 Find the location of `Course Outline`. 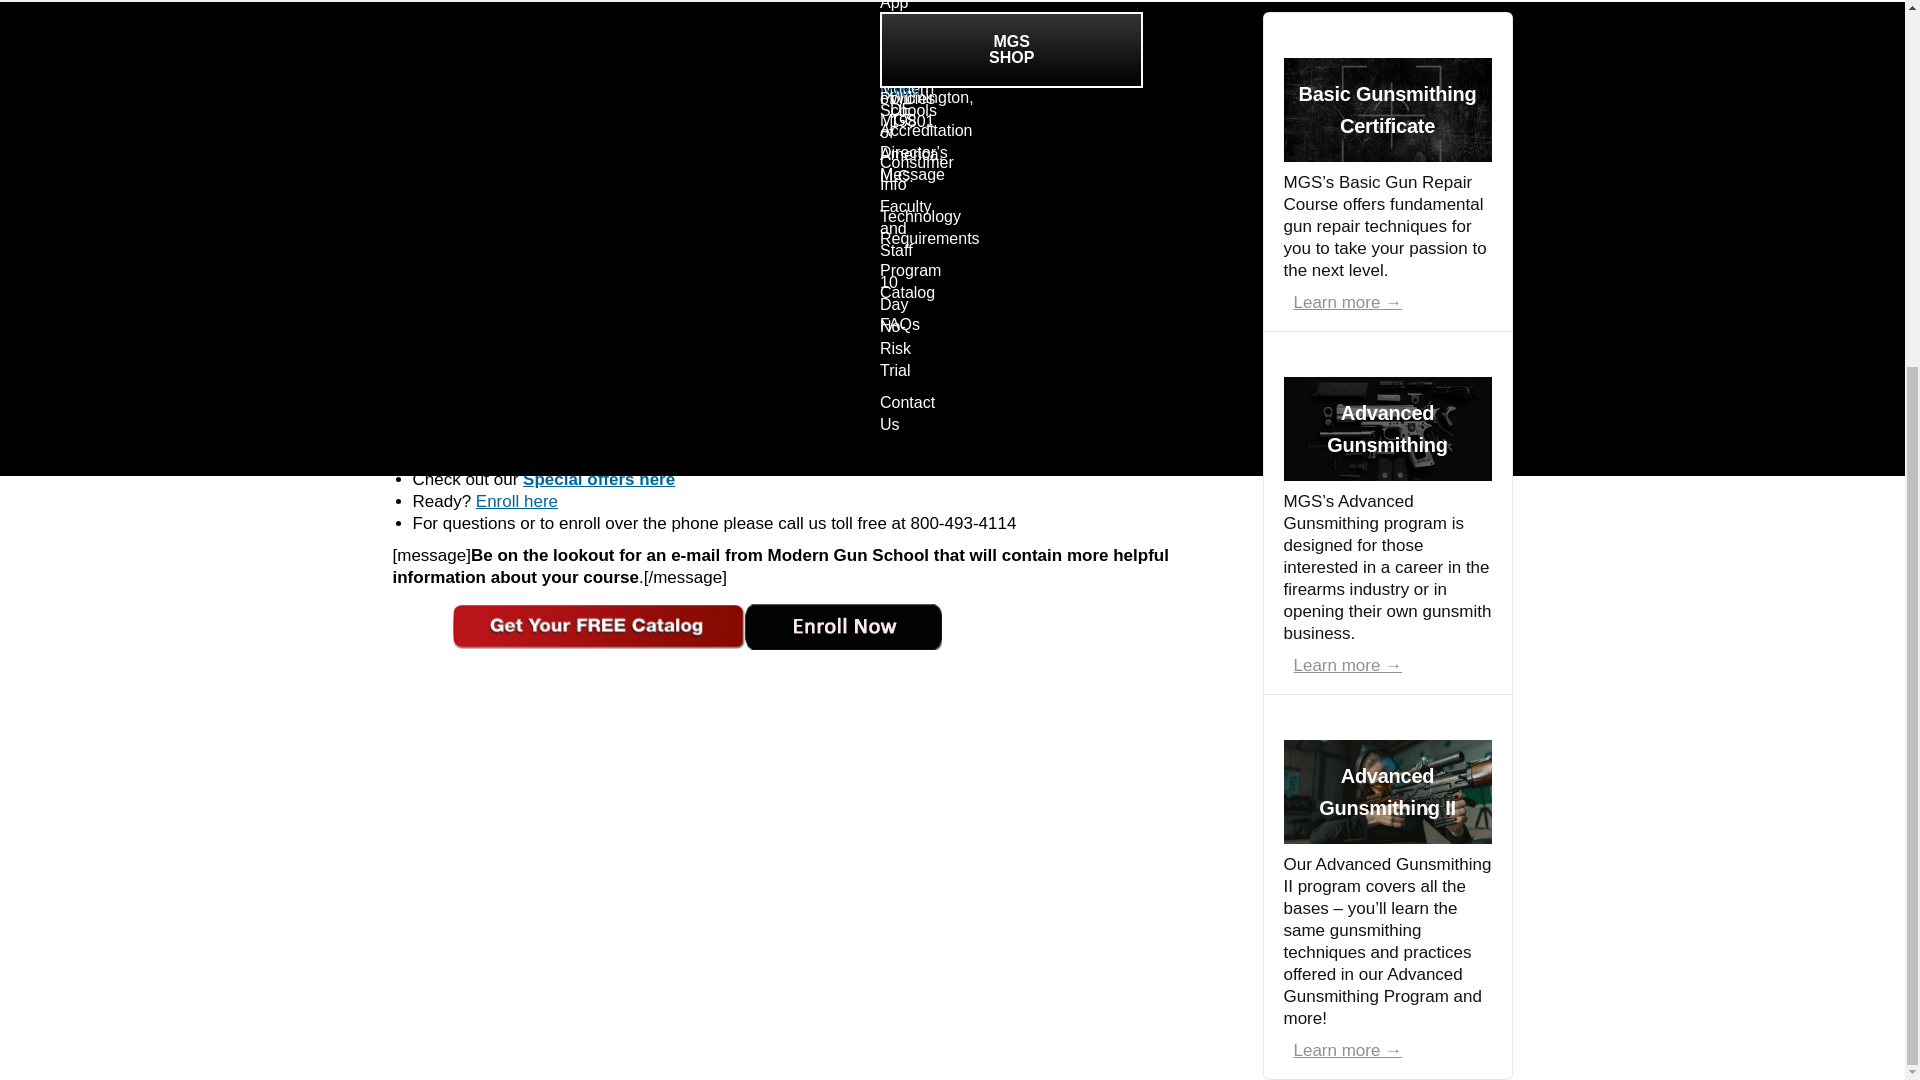

Course Outline is located at coordinates (666, 354).